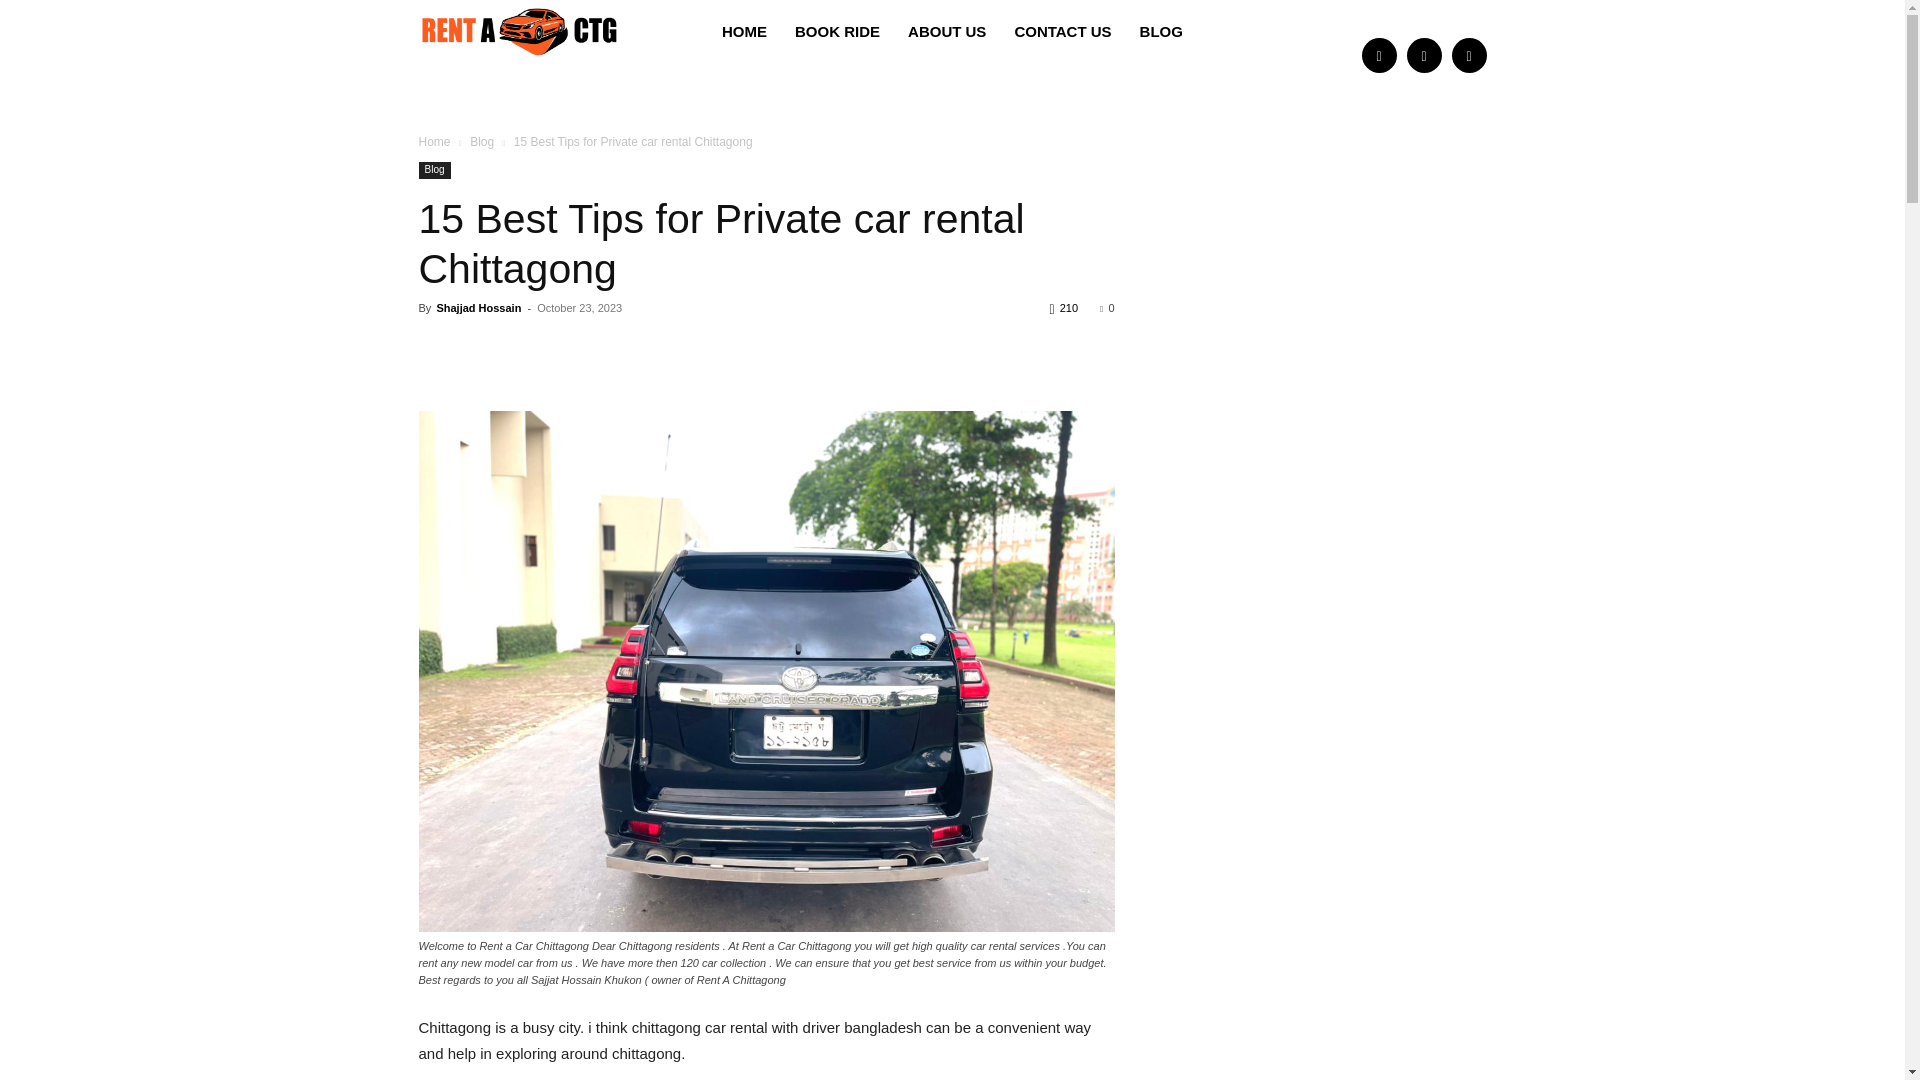  Describe the element at coordinates (434, 142) in the screenshot. I see `Home` at that location.